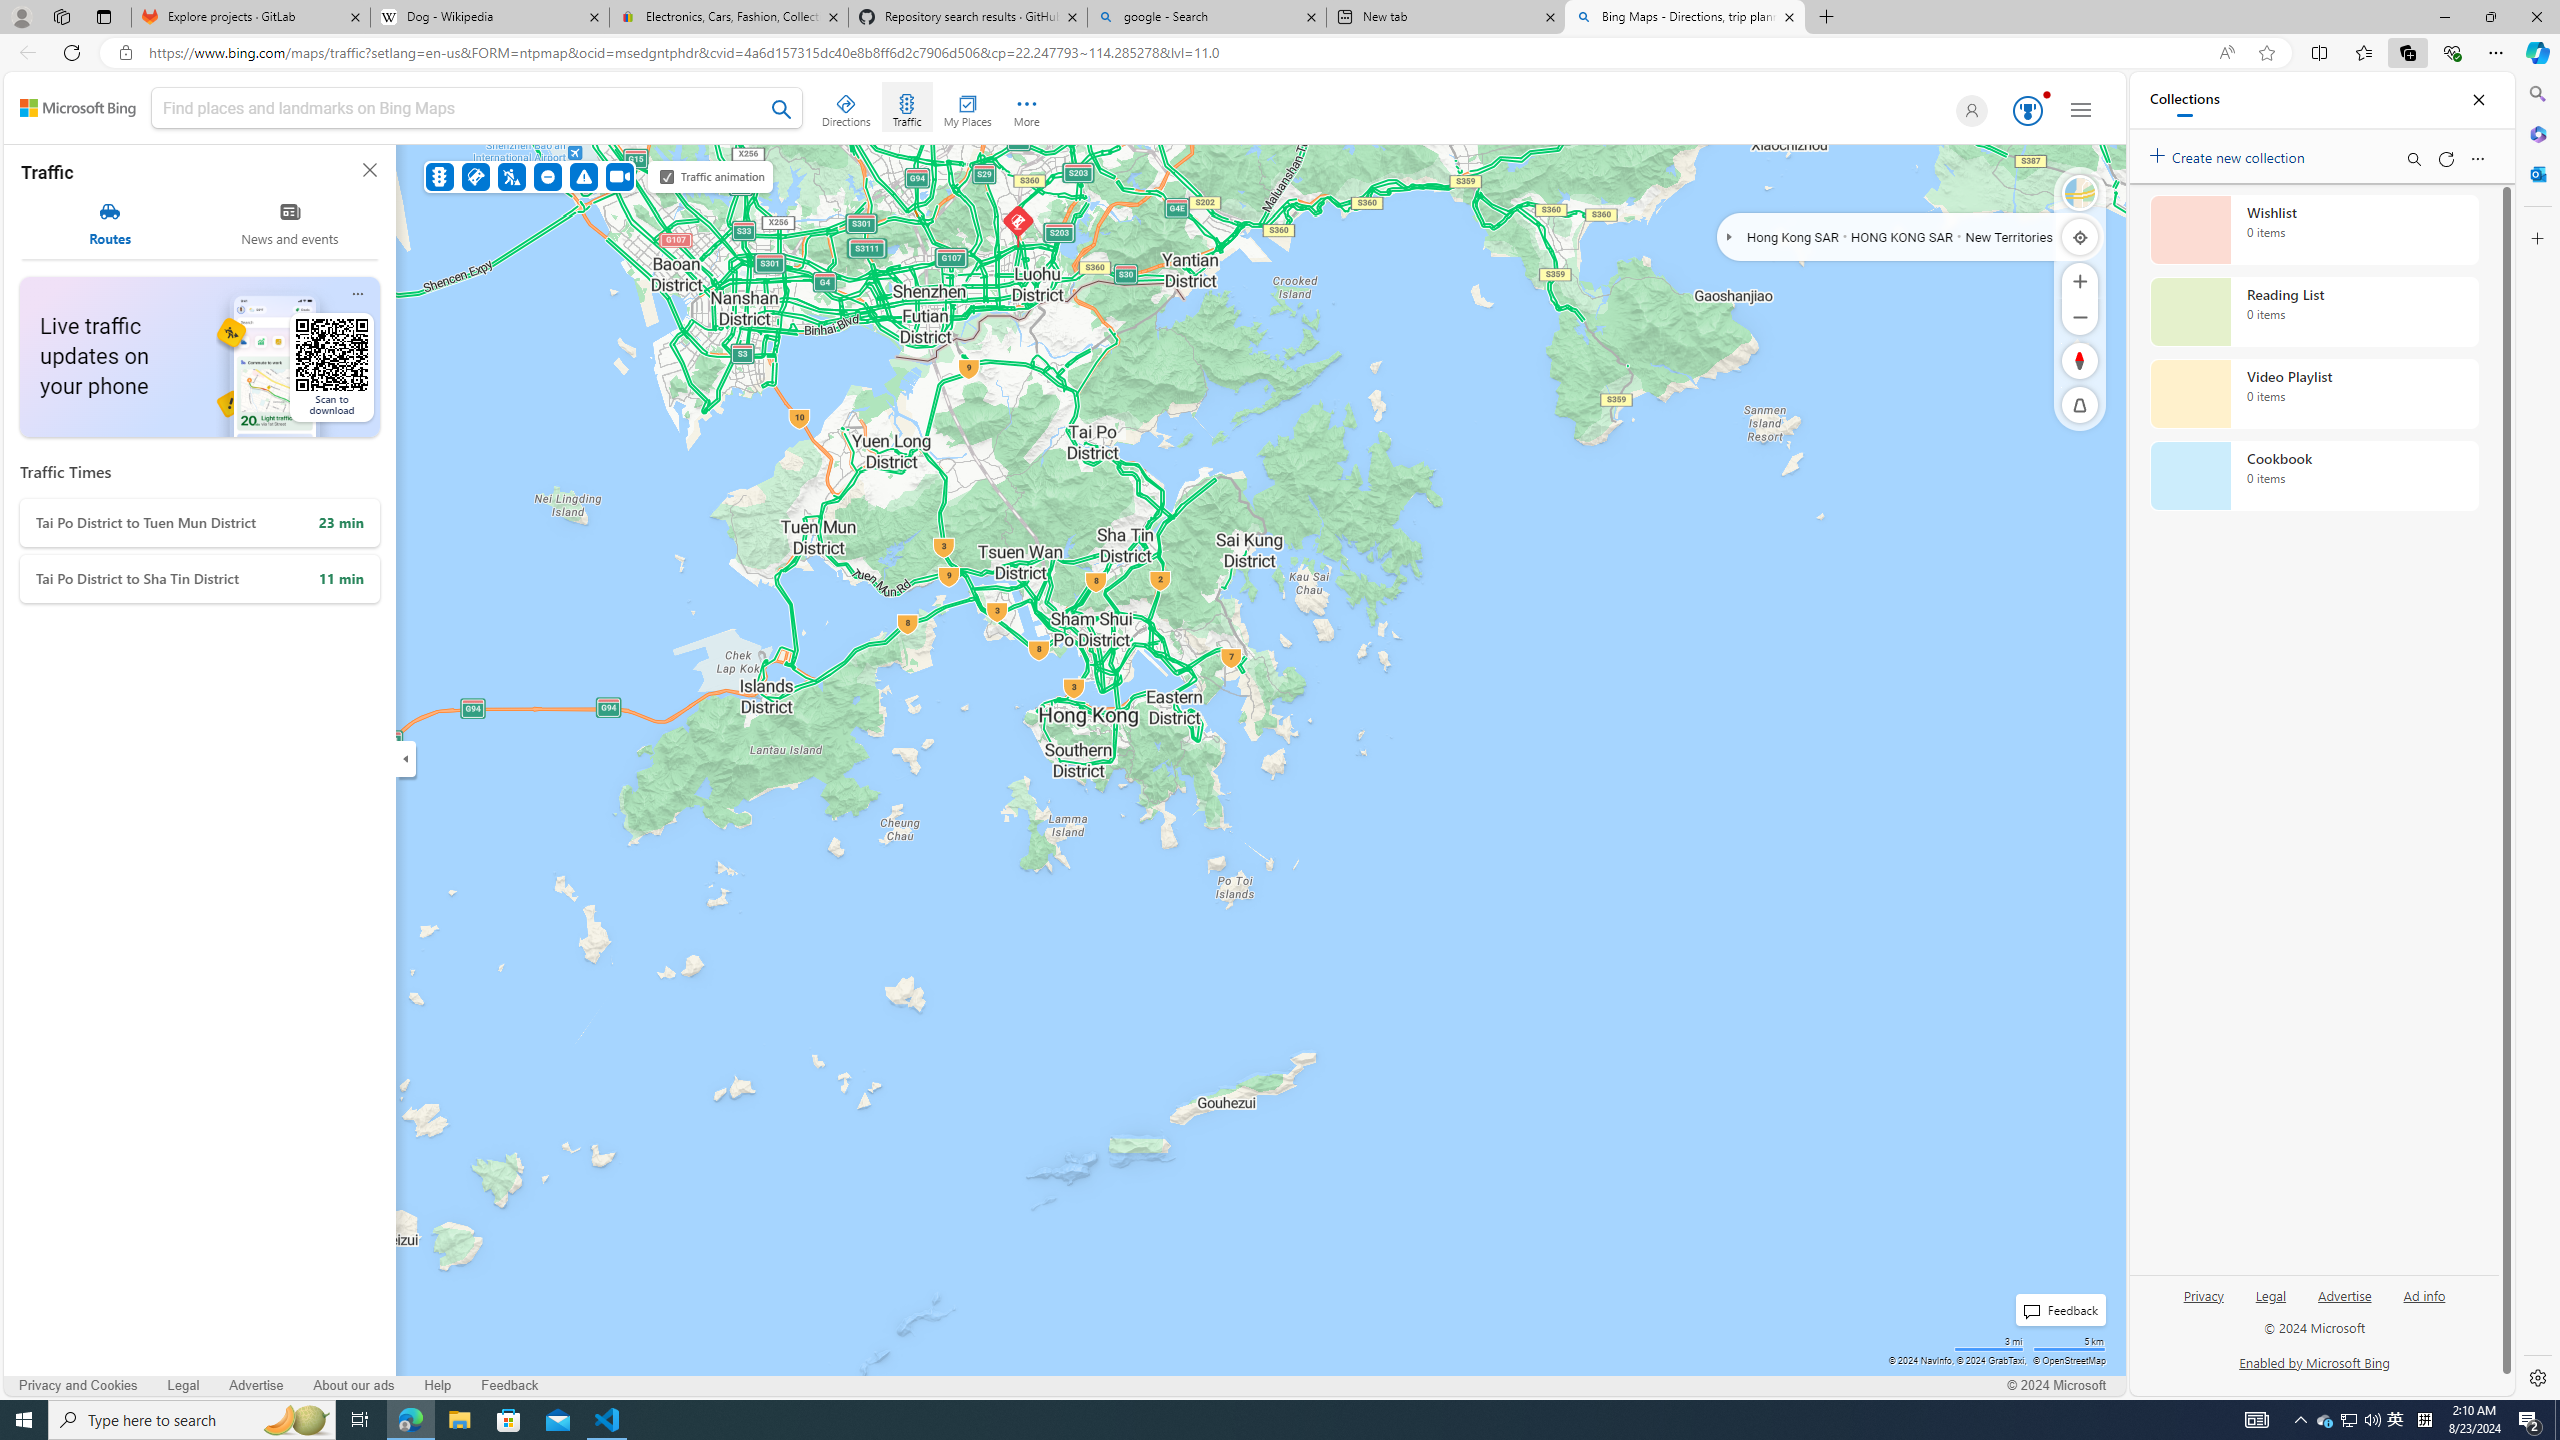  Describe the element at coordinates (476, 111) in the screenshot. I see `Class: inputbox` at that location.